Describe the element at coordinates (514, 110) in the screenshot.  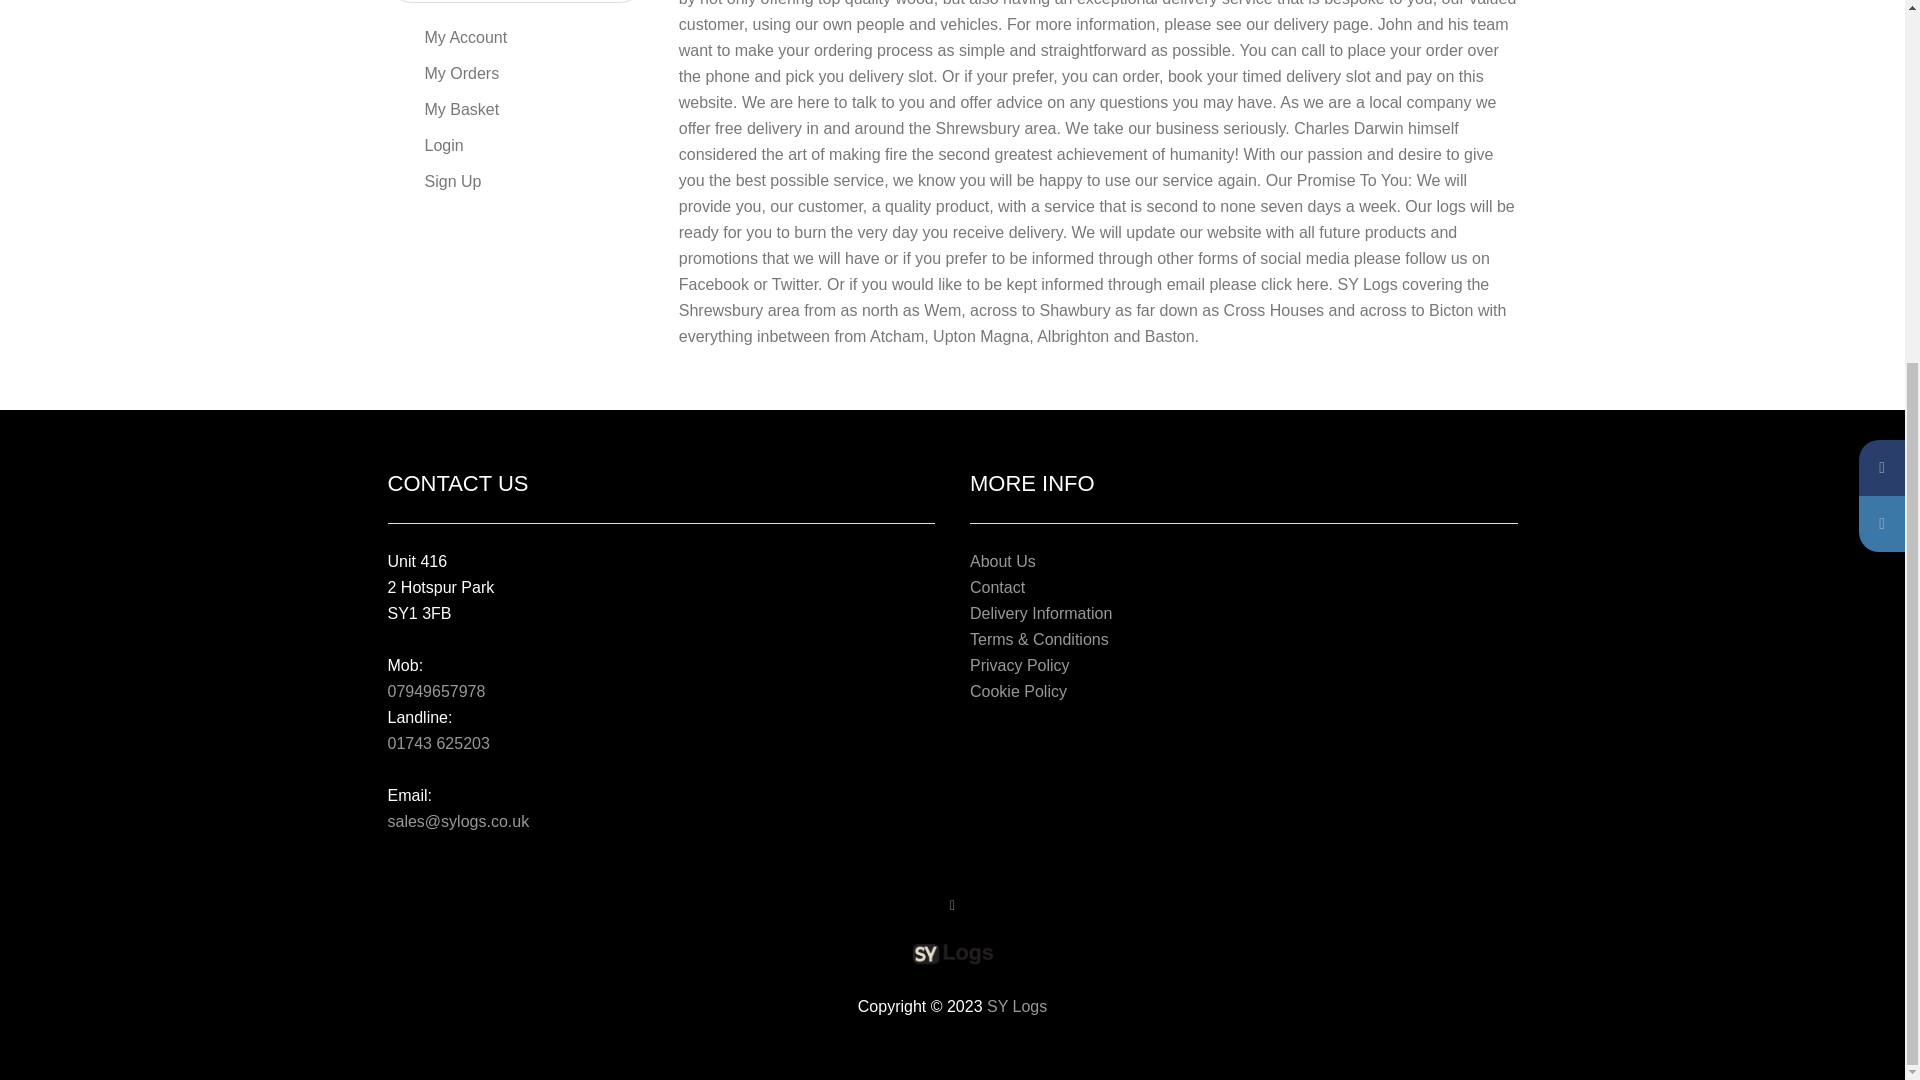
I see `My Basket` at that location.